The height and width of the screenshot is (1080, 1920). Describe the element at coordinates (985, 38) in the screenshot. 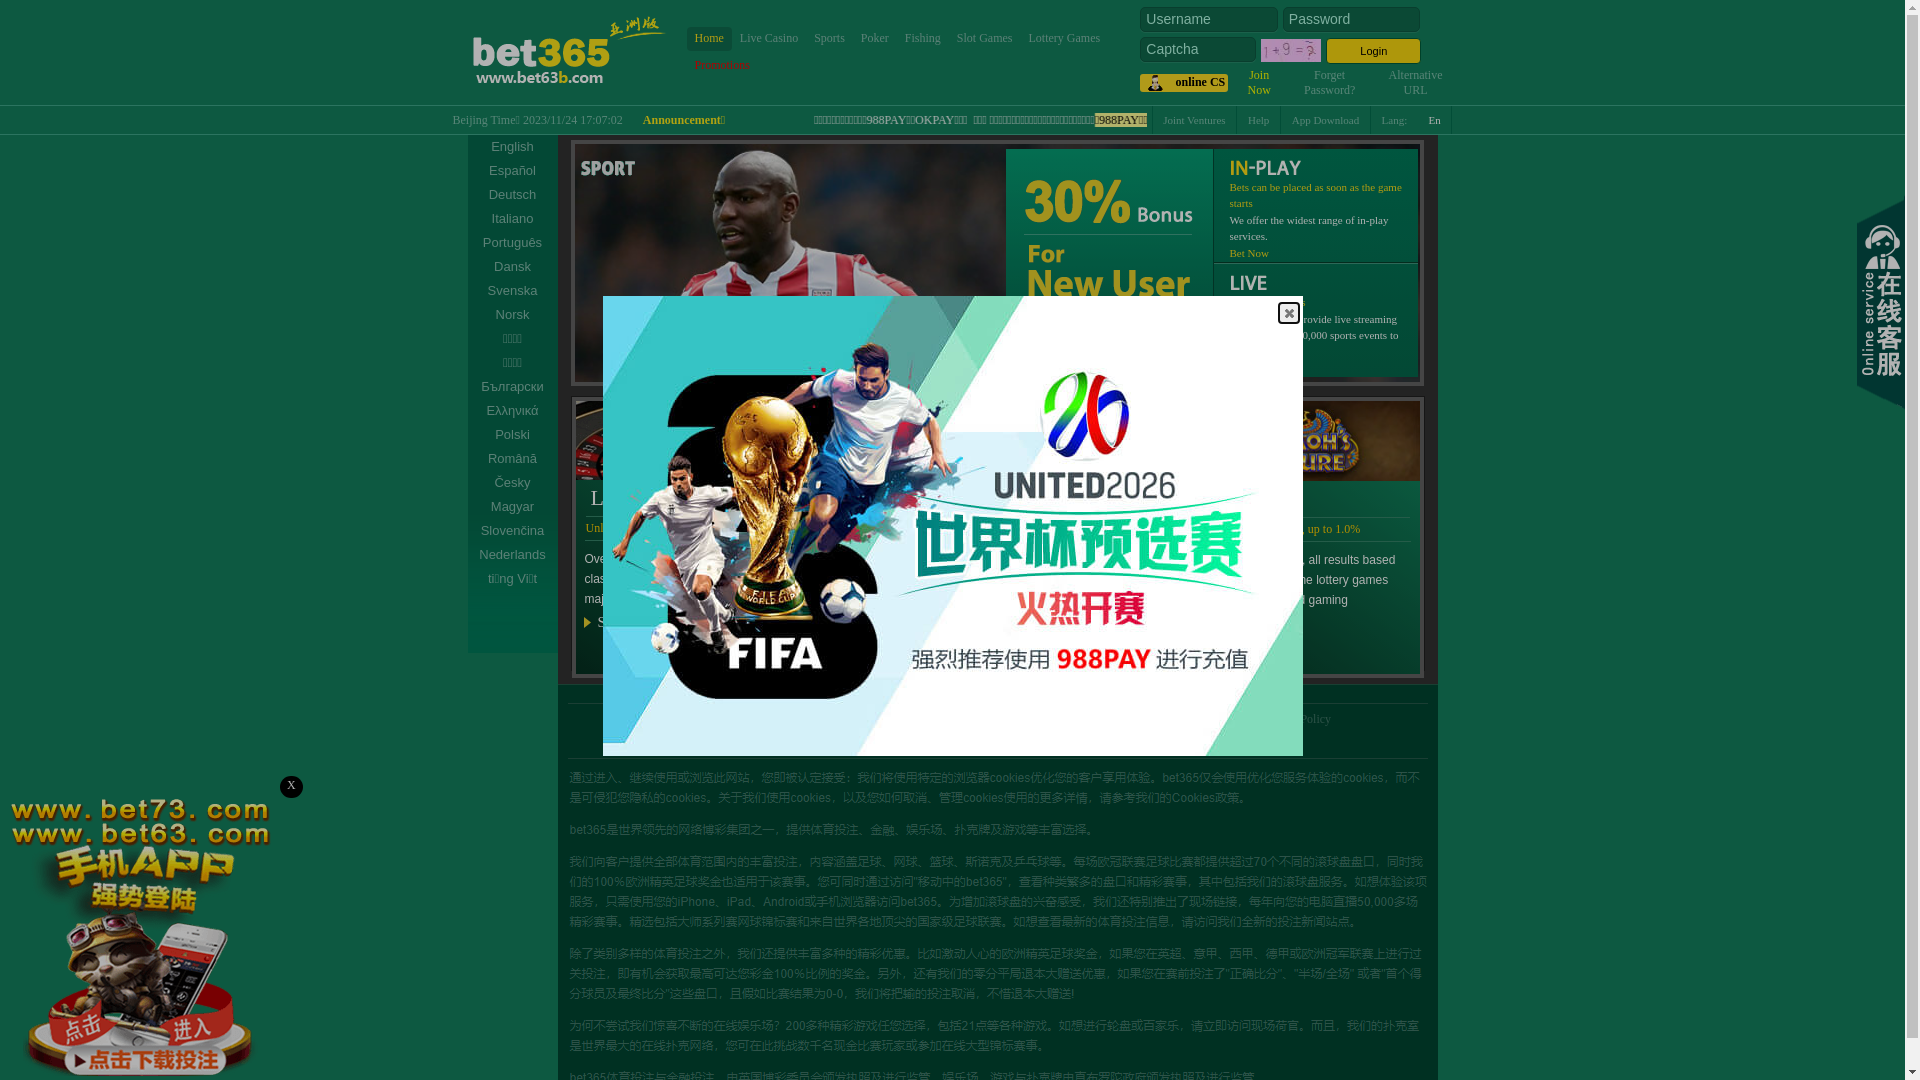

I see `Slot Games` at that location.